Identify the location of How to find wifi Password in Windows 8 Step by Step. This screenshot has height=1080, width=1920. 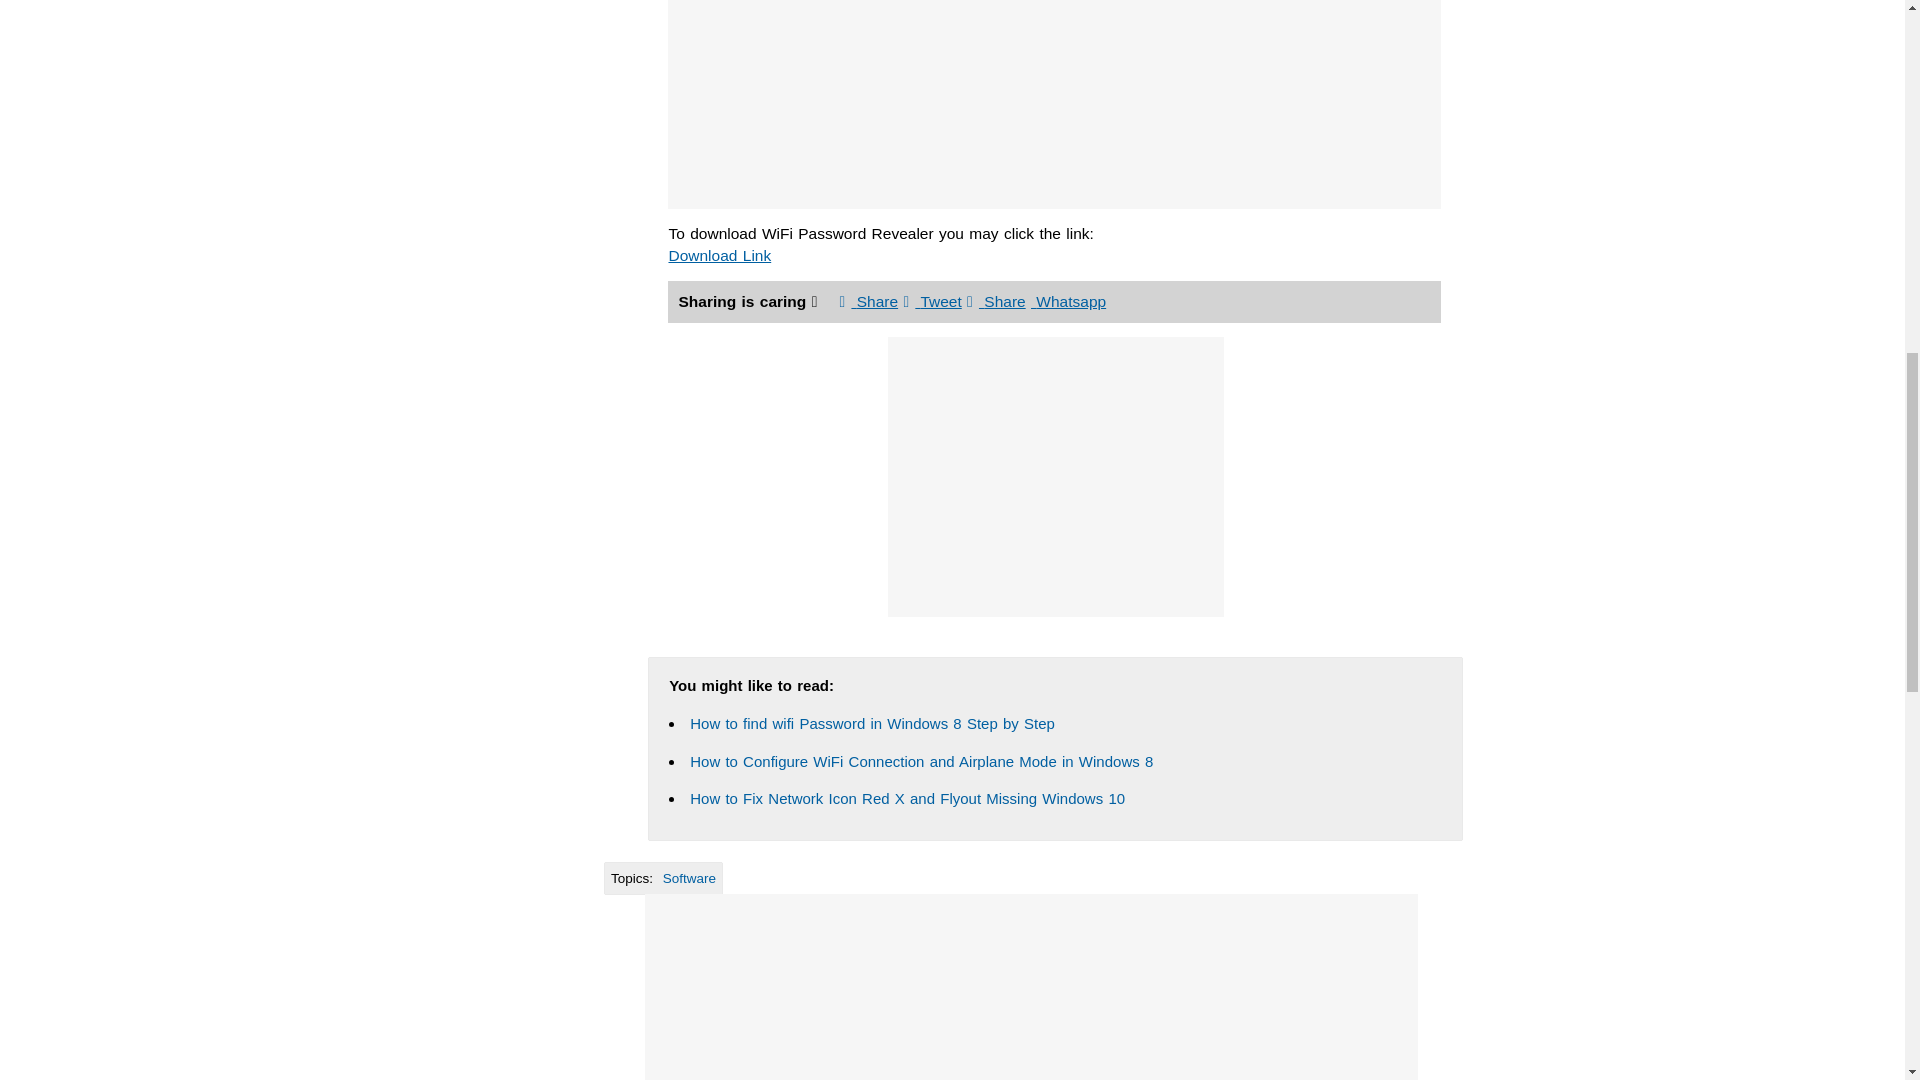
(872, 723).